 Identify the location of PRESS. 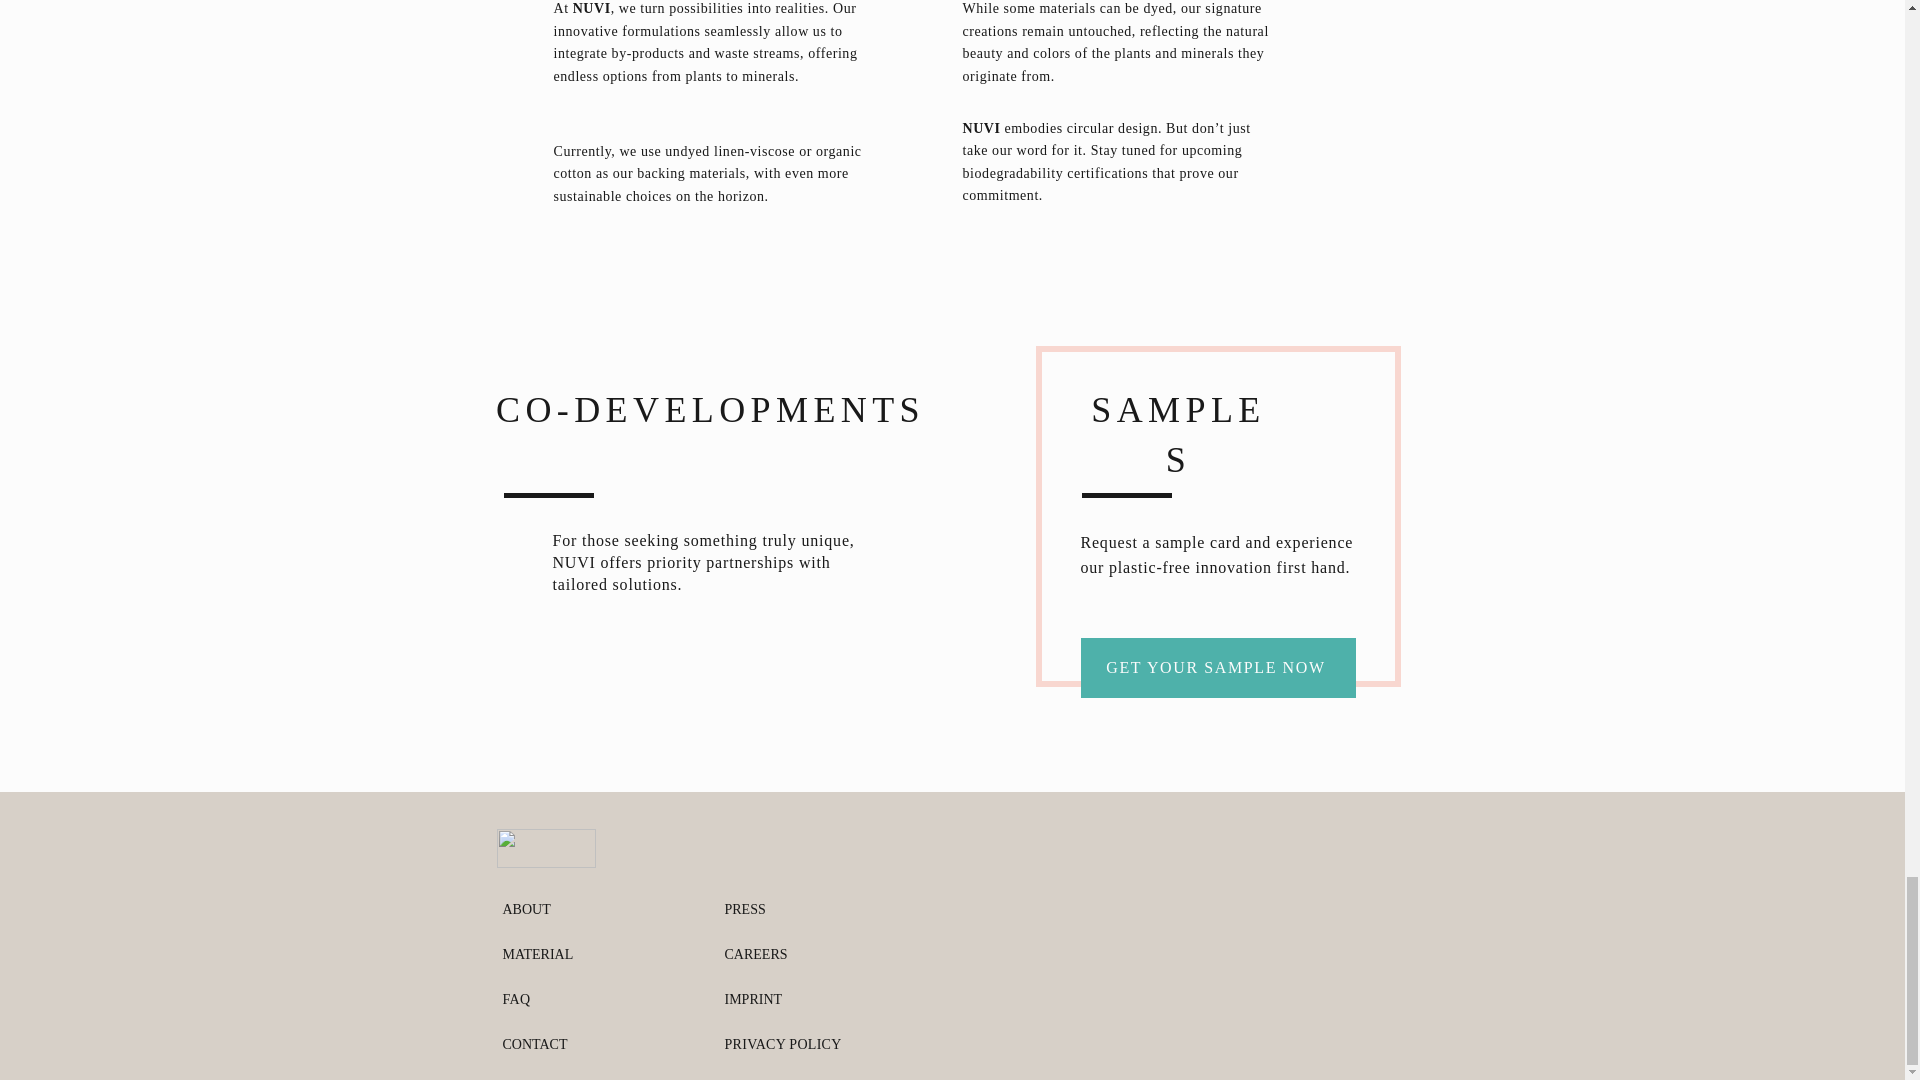
(744, 908).